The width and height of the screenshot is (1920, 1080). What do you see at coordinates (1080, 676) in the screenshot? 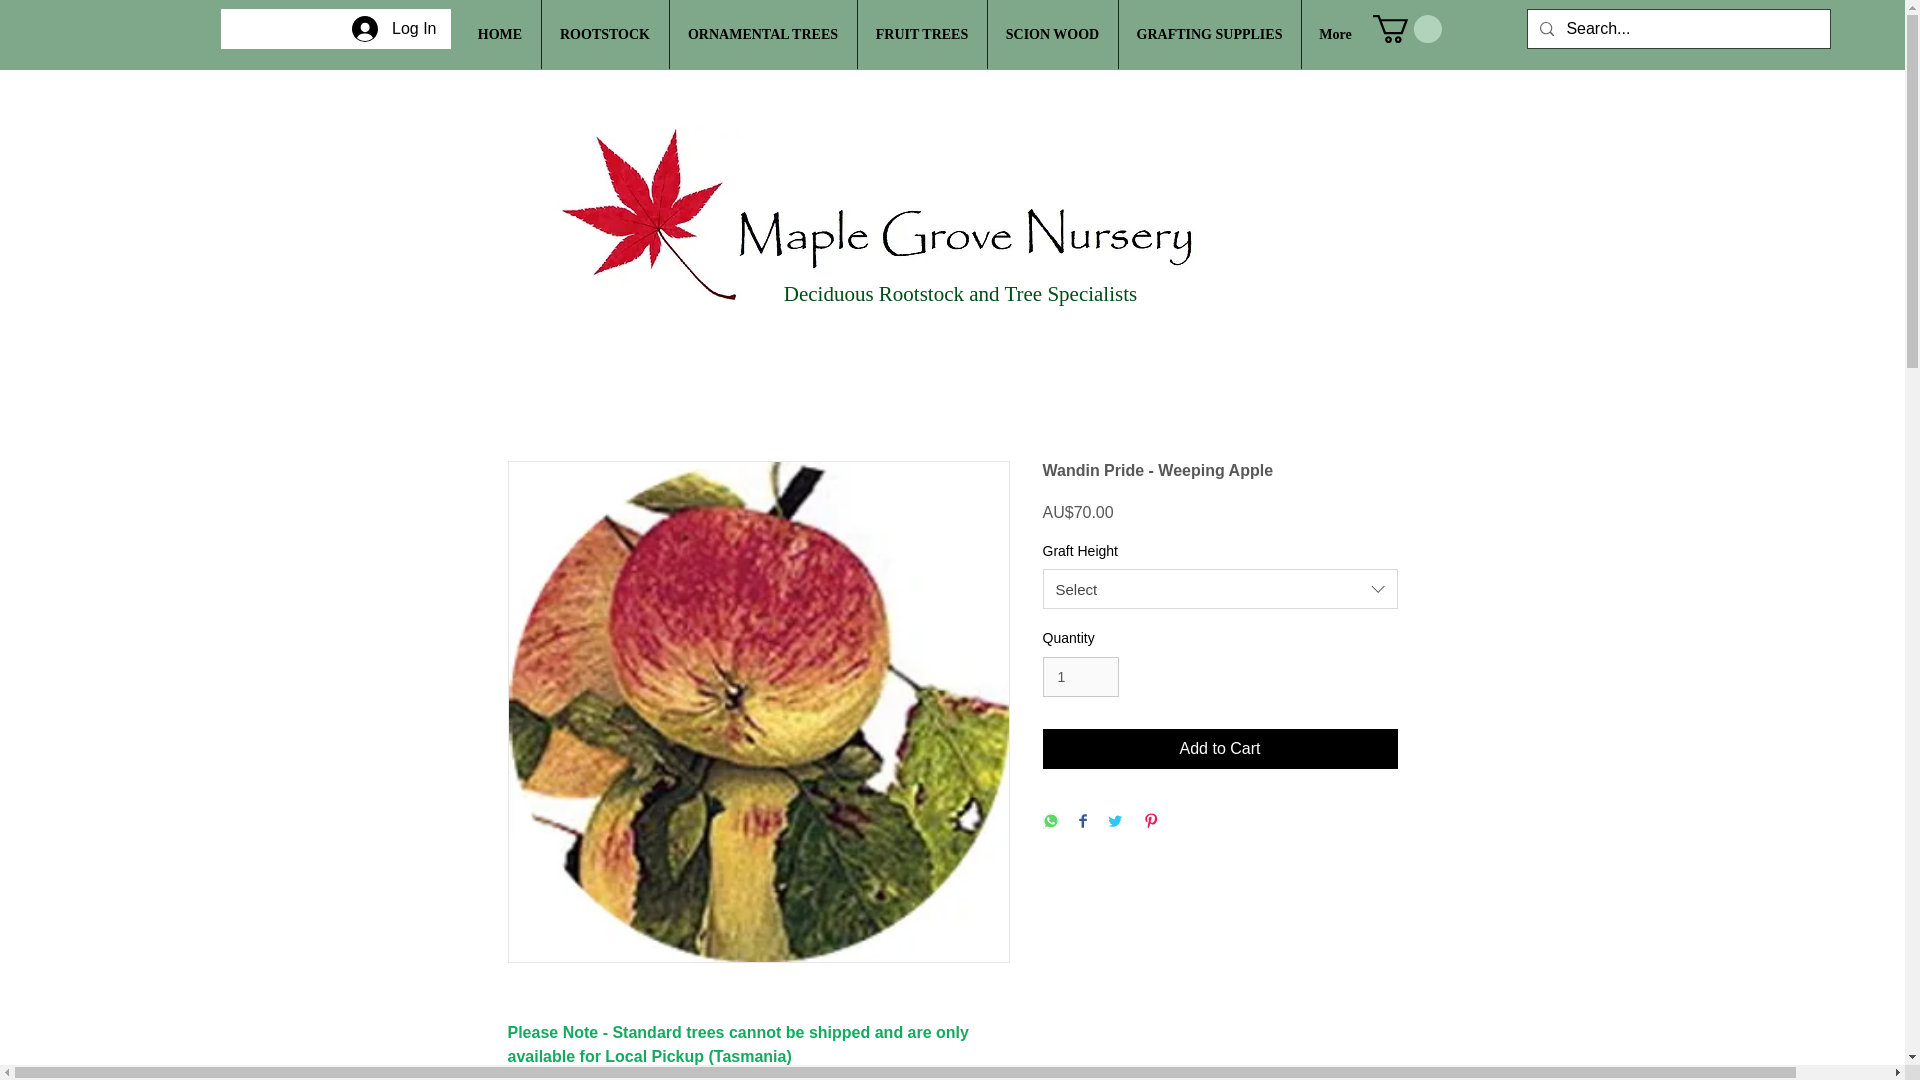
I see `1` at bounding box center [1080, 676].